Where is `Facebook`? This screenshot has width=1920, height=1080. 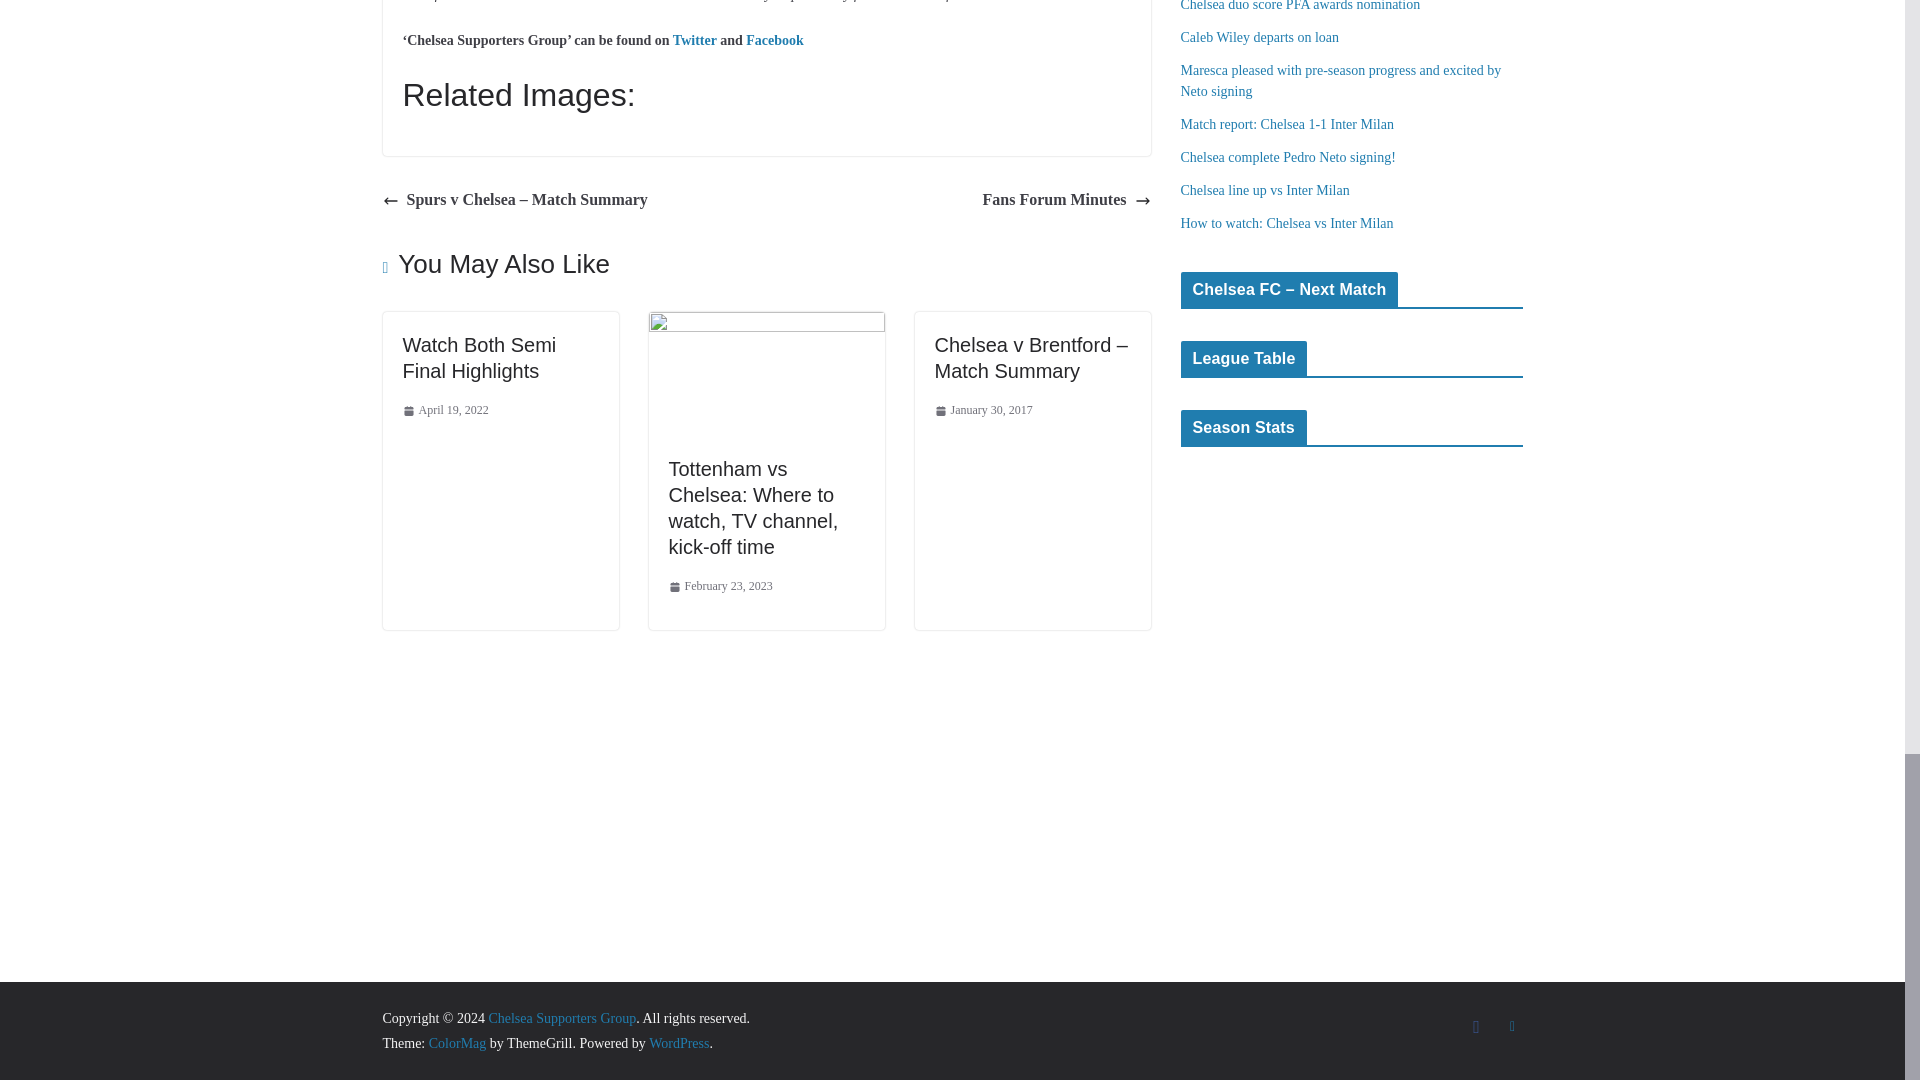
Facebook is located at coordinates (775, 40).